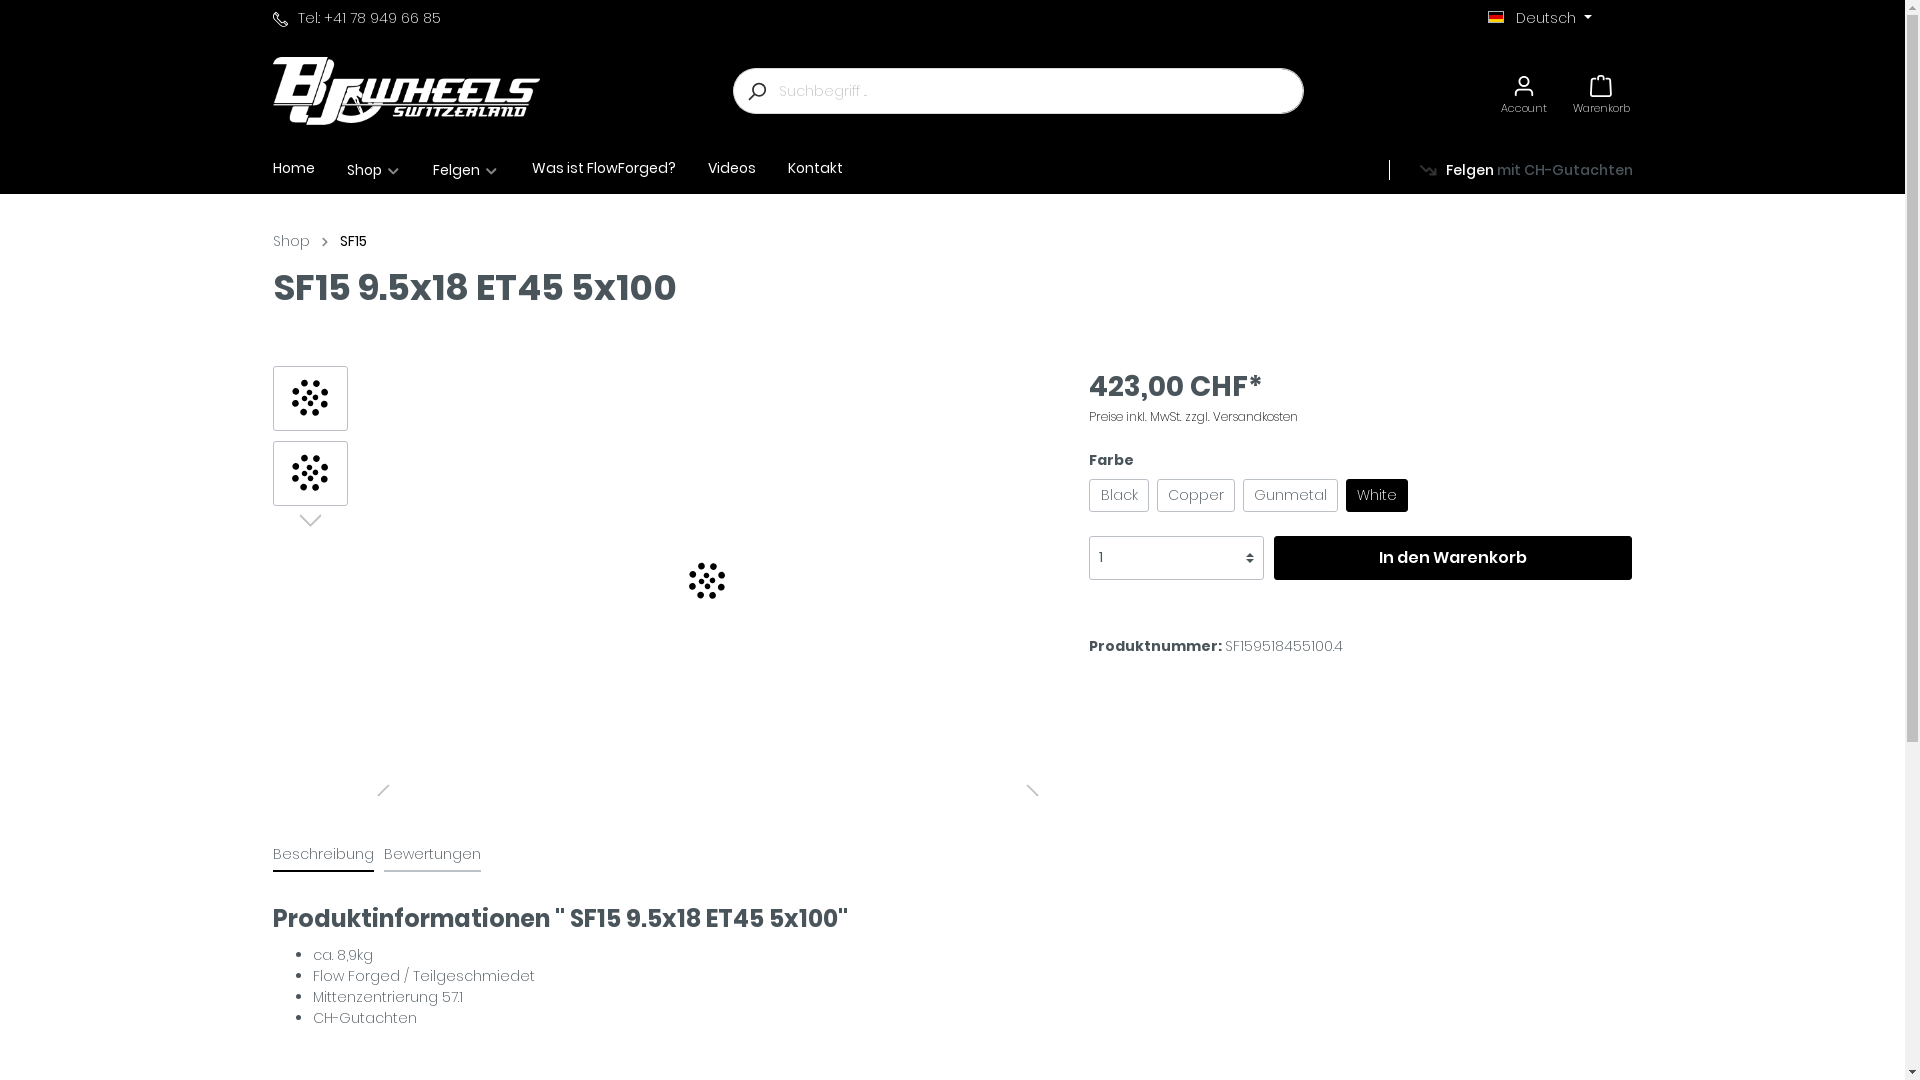  I want to click on Beschreibung, so click(322, 854).